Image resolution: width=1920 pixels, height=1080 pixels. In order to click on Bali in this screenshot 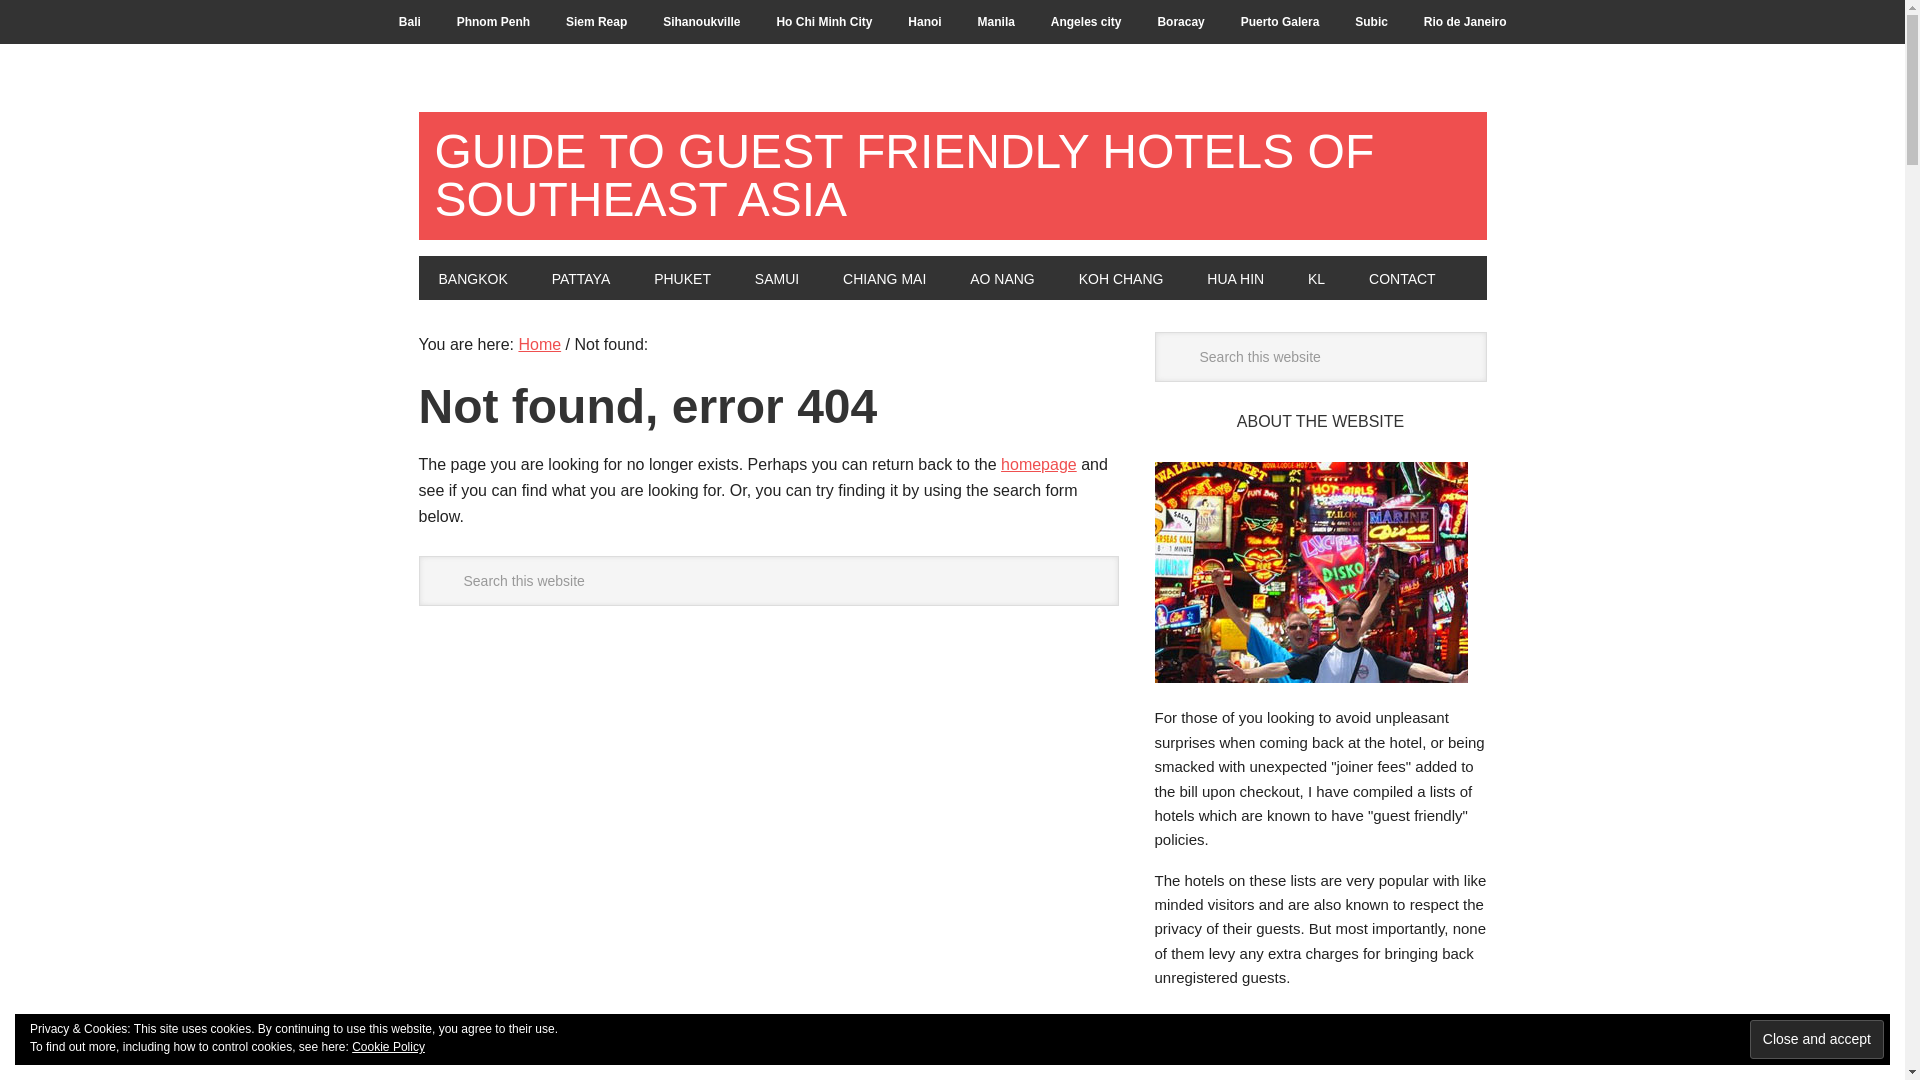, I will do `click(410, 22)`.